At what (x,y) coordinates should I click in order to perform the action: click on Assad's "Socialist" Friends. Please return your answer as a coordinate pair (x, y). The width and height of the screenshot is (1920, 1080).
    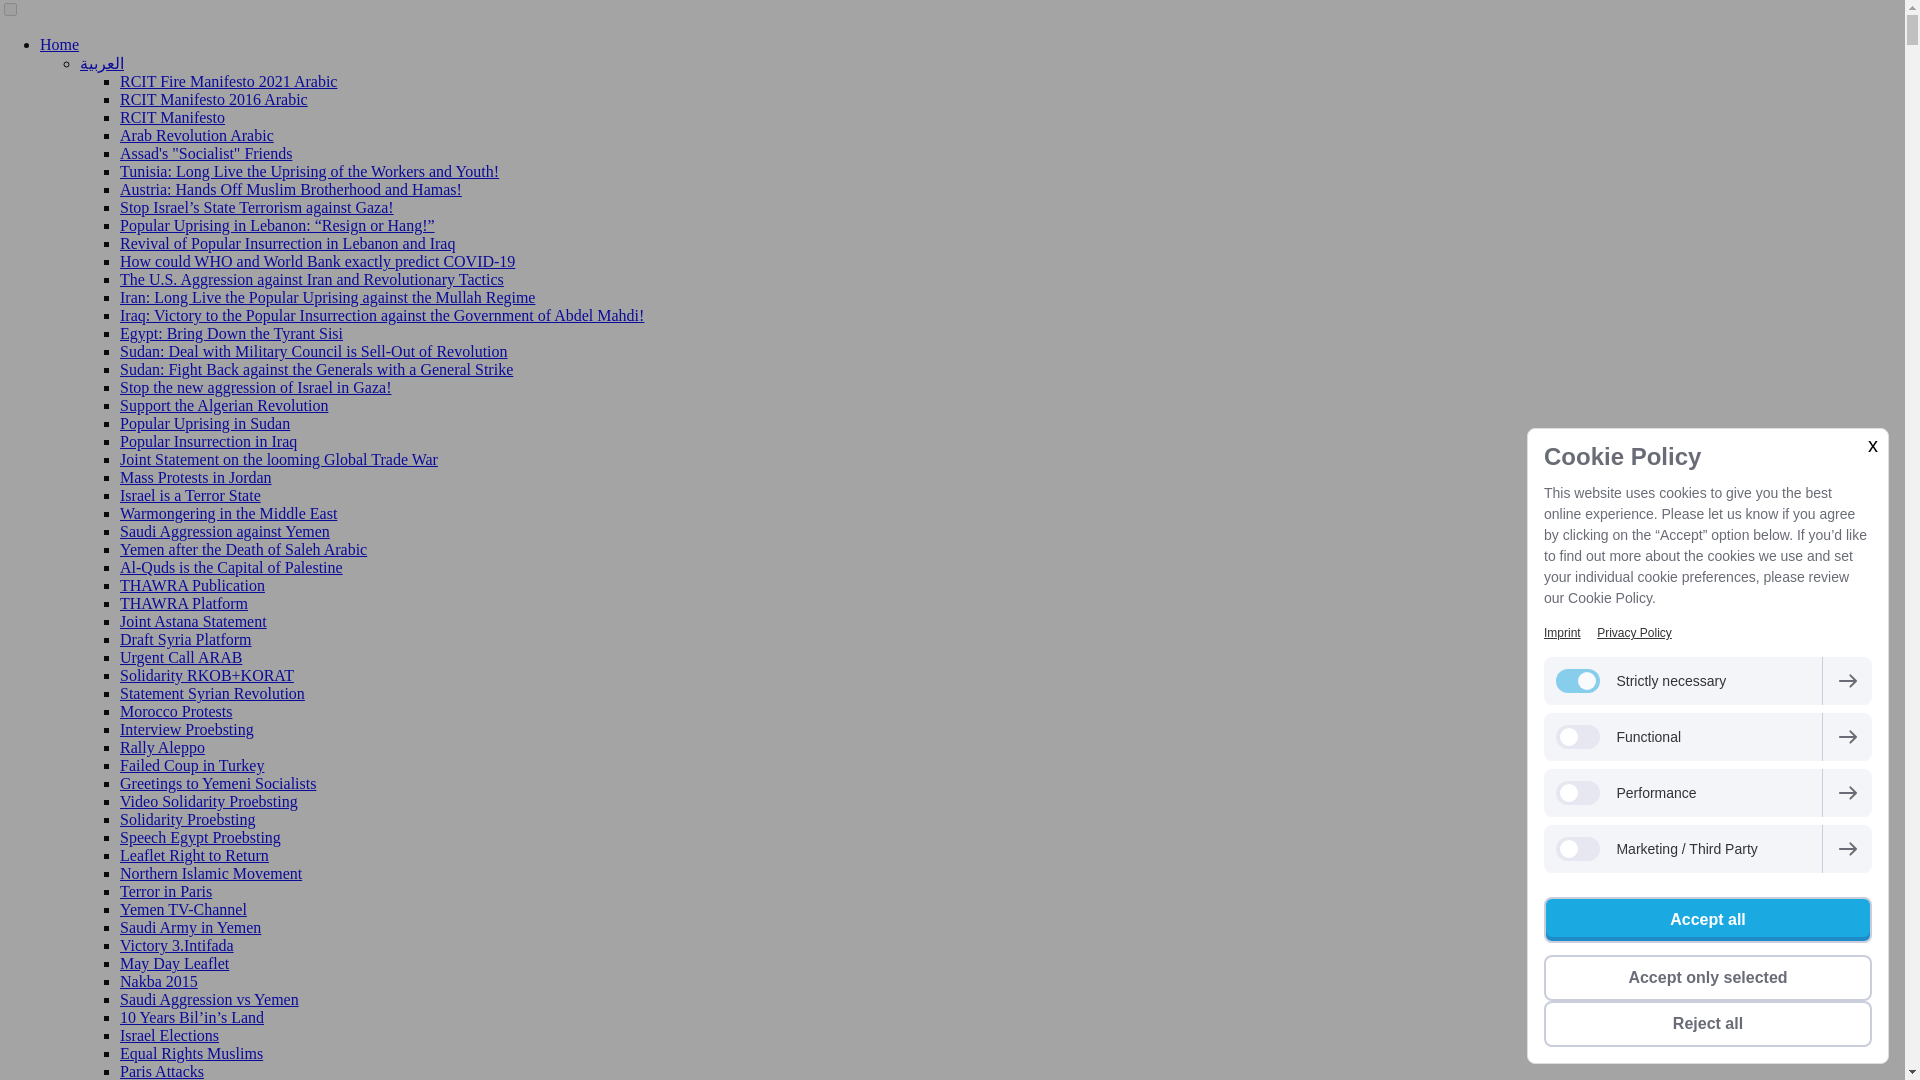
    Looking at the image, I should click on (205, 153).